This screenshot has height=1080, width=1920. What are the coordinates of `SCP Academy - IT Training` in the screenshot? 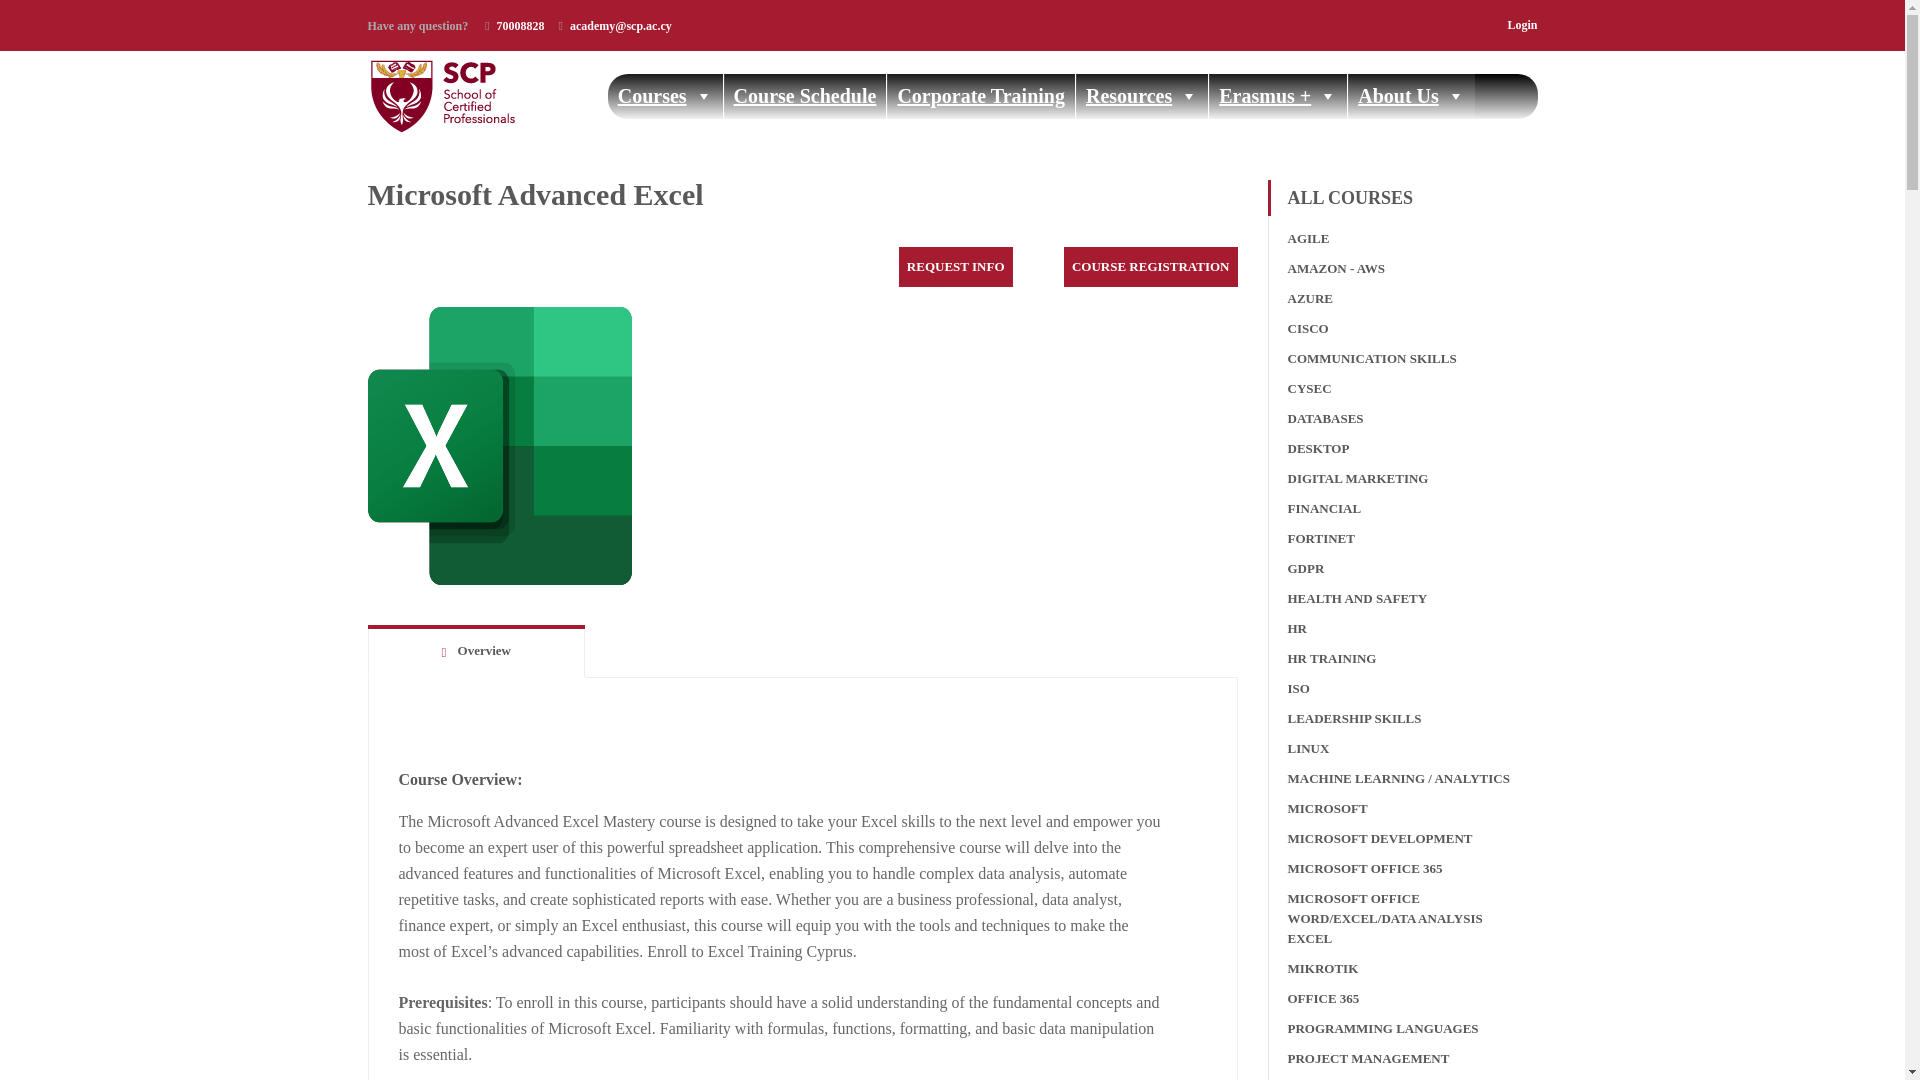 It's located at (480, 96).